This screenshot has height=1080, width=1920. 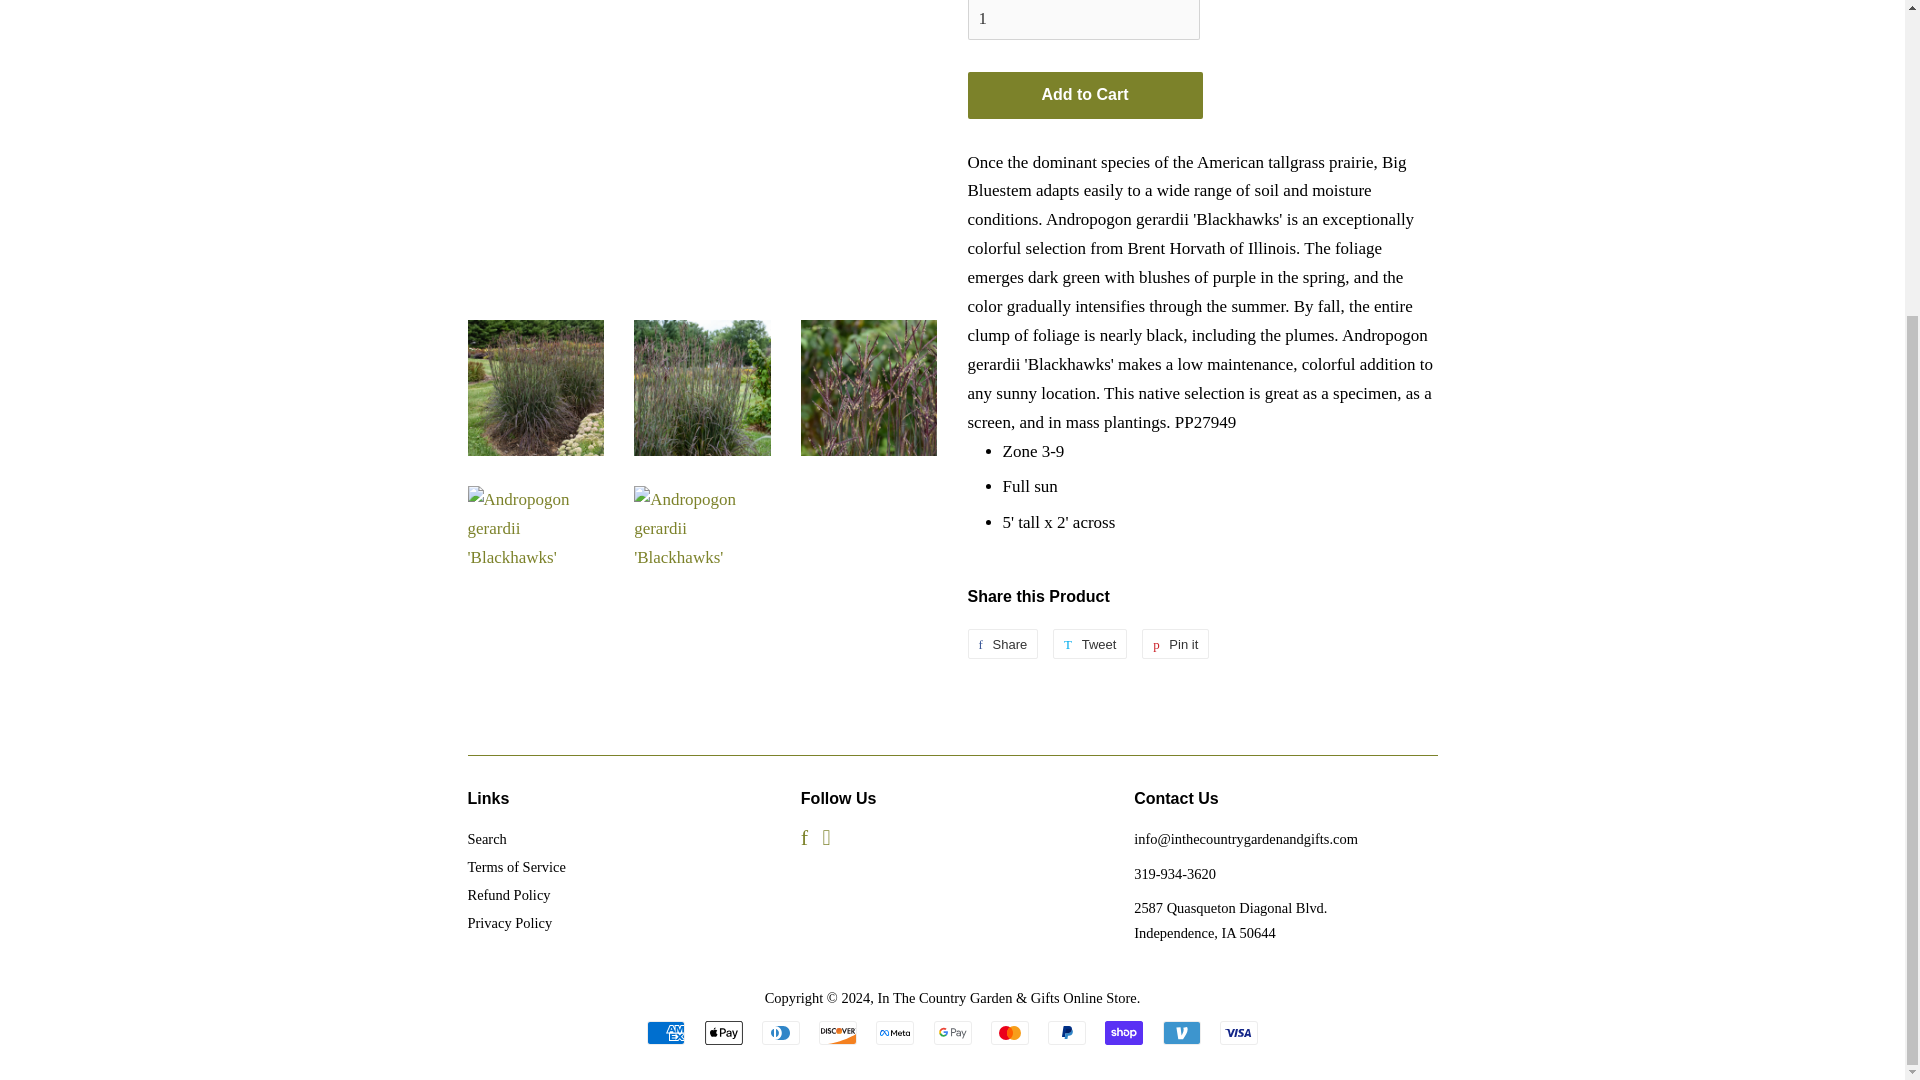 I want to click on Google Pay, so click(x=952, y=1032).